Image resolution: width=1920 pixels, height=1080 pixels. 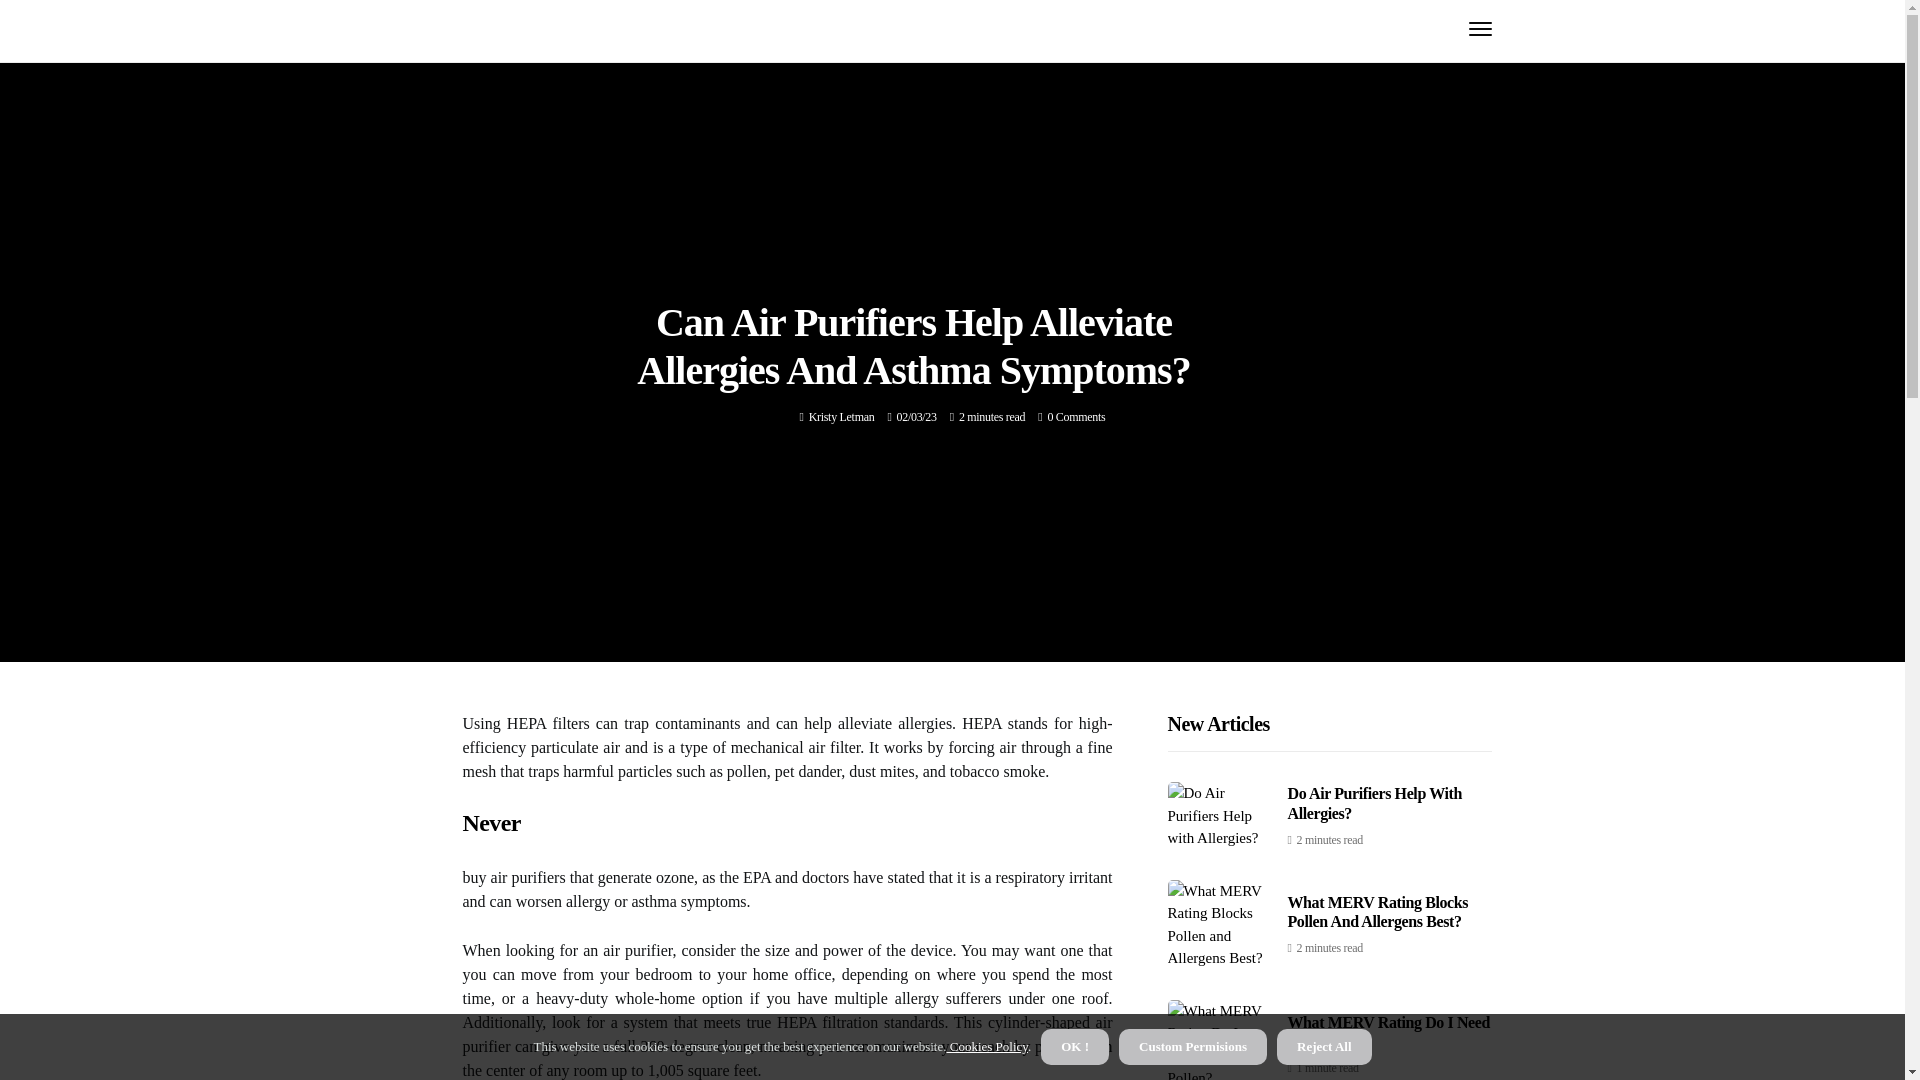 I want to click on 0 Comments, so click(x=1076, y=417).